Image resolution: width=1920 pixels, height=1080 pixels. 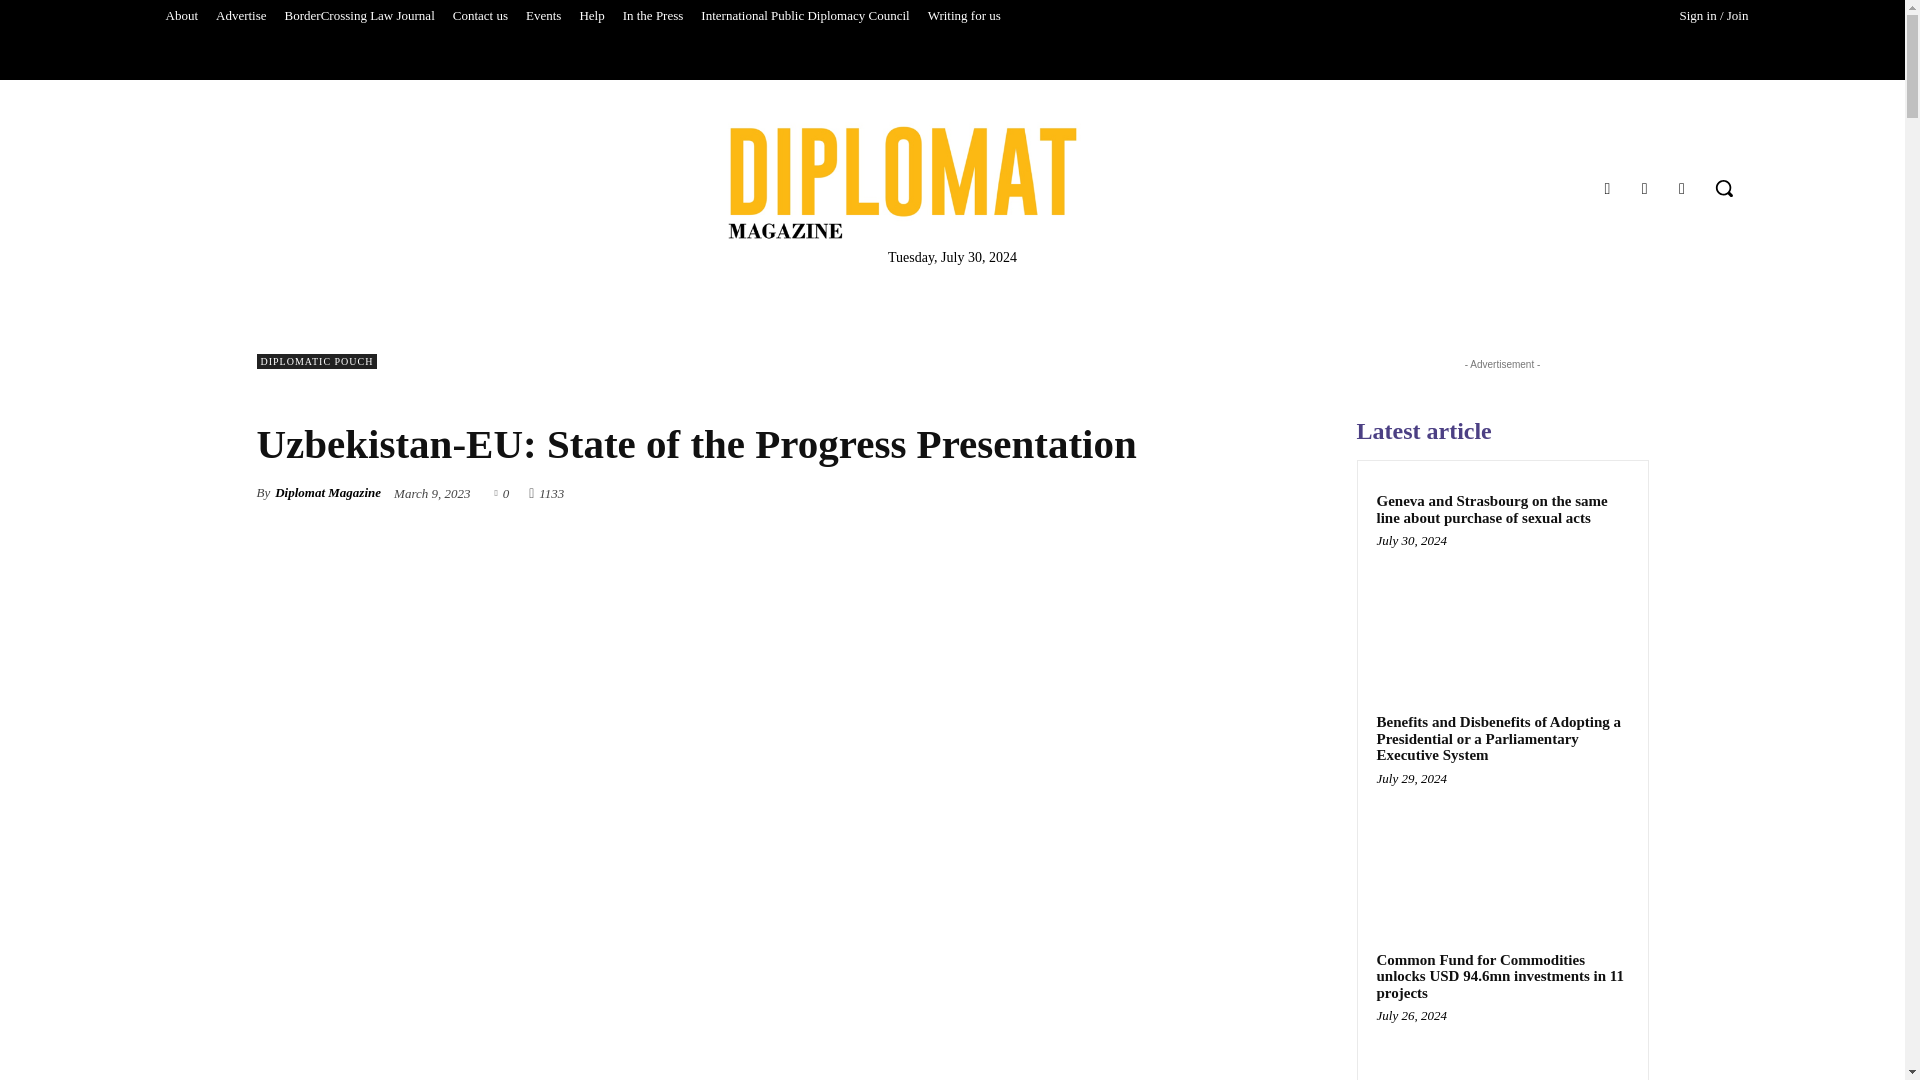 I want to click on In the Press, so click(x=654, y=16).